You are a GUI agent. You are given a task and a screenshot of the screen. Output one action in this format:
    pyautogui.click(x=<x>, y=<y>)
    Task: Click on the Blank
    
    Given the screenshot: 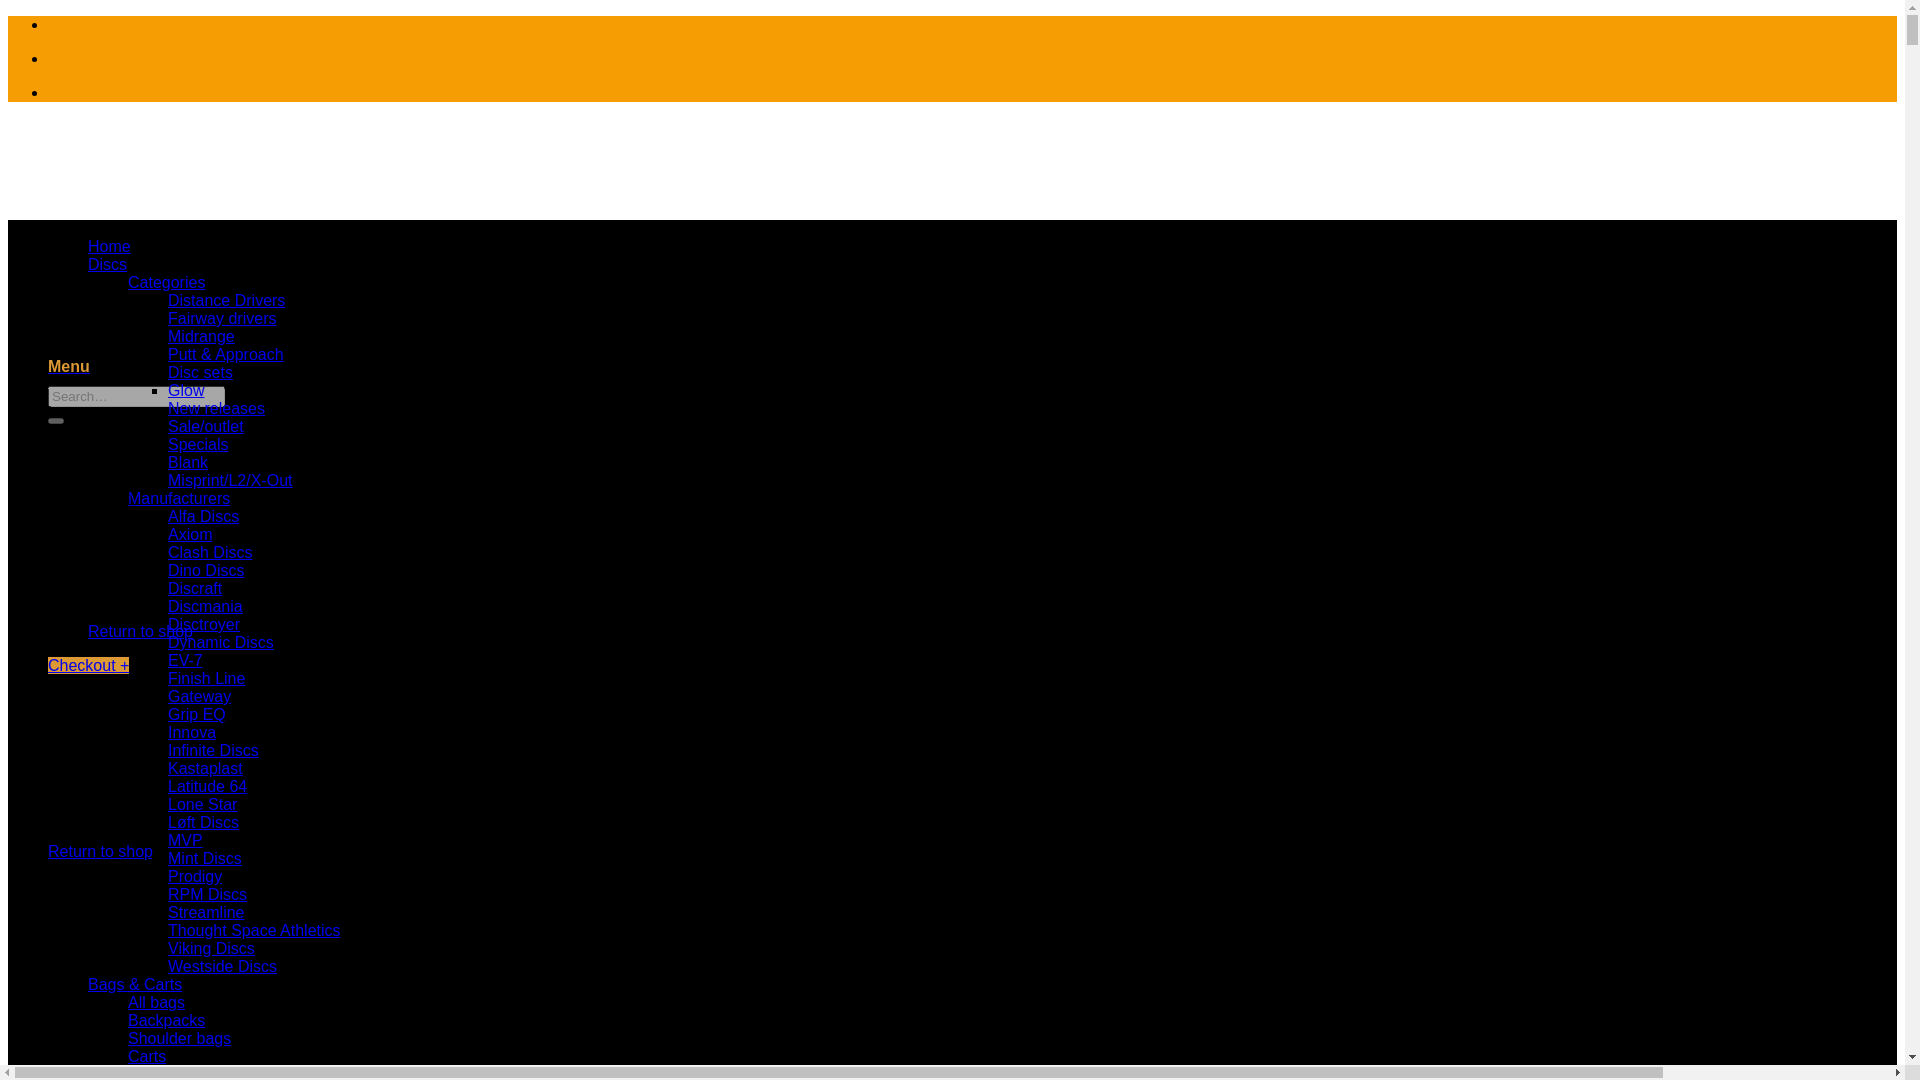 What is the action you would take?
    pyautogui.click(x=188, y=462)
    